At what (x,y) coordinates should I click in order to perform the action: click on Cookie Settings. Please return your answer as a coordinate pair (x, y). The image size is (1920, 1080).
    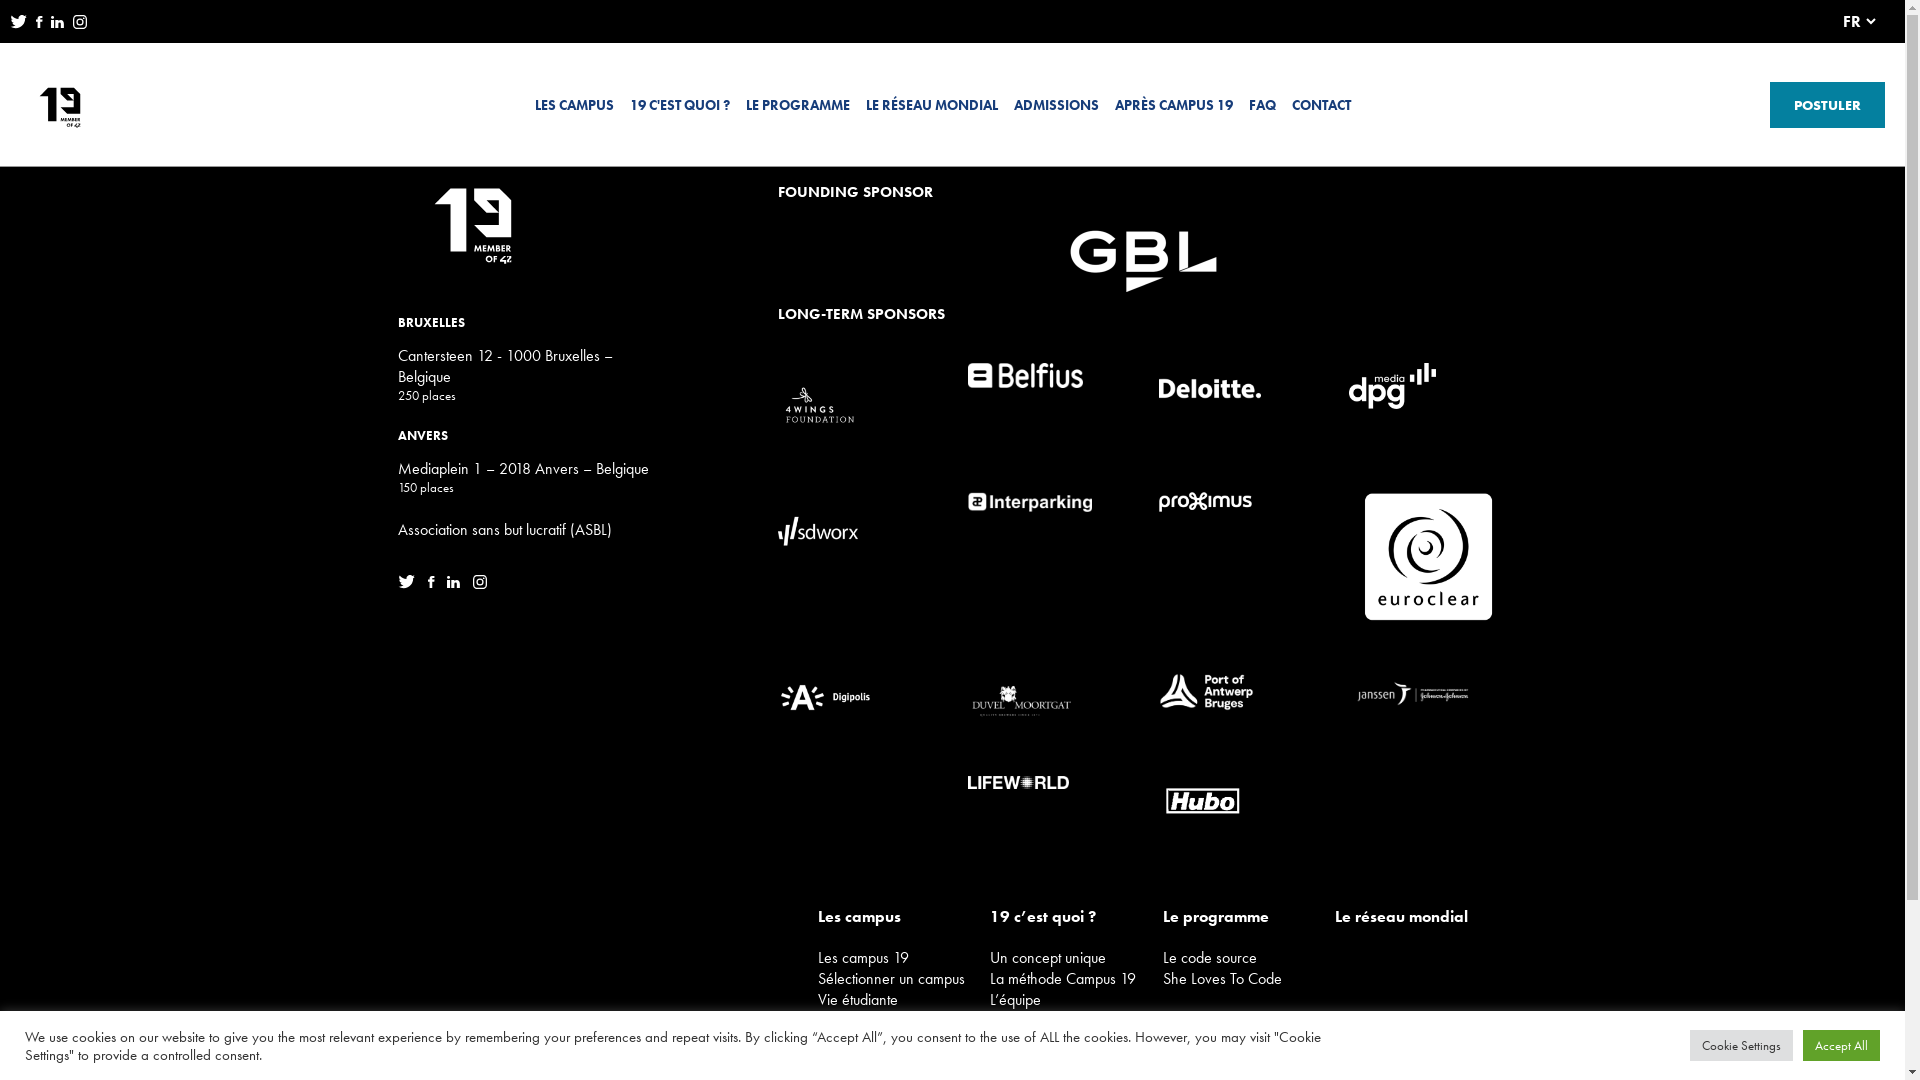
    Looking at the image, I should click on (1742, 1046).